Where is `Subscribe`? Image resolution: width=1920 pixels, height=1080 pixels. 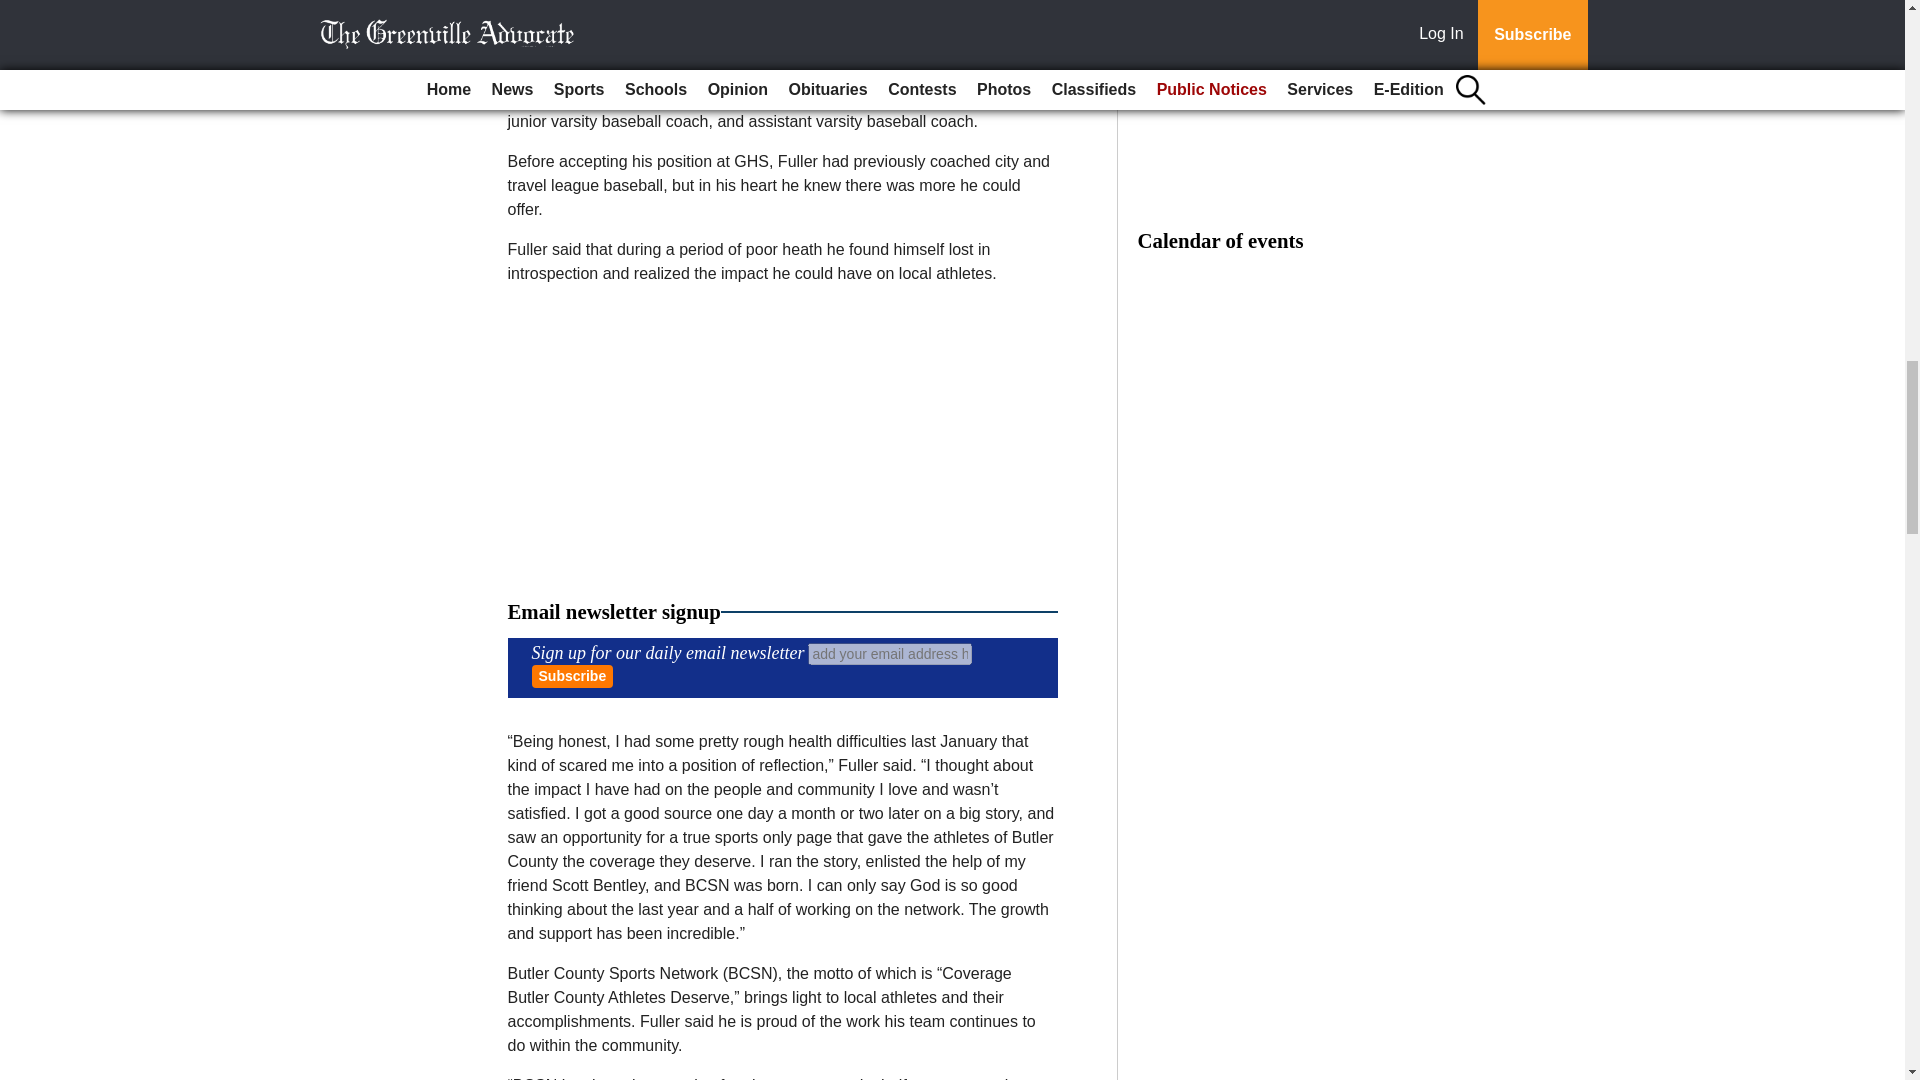 Subscribe is located at coordinates (572, 676).